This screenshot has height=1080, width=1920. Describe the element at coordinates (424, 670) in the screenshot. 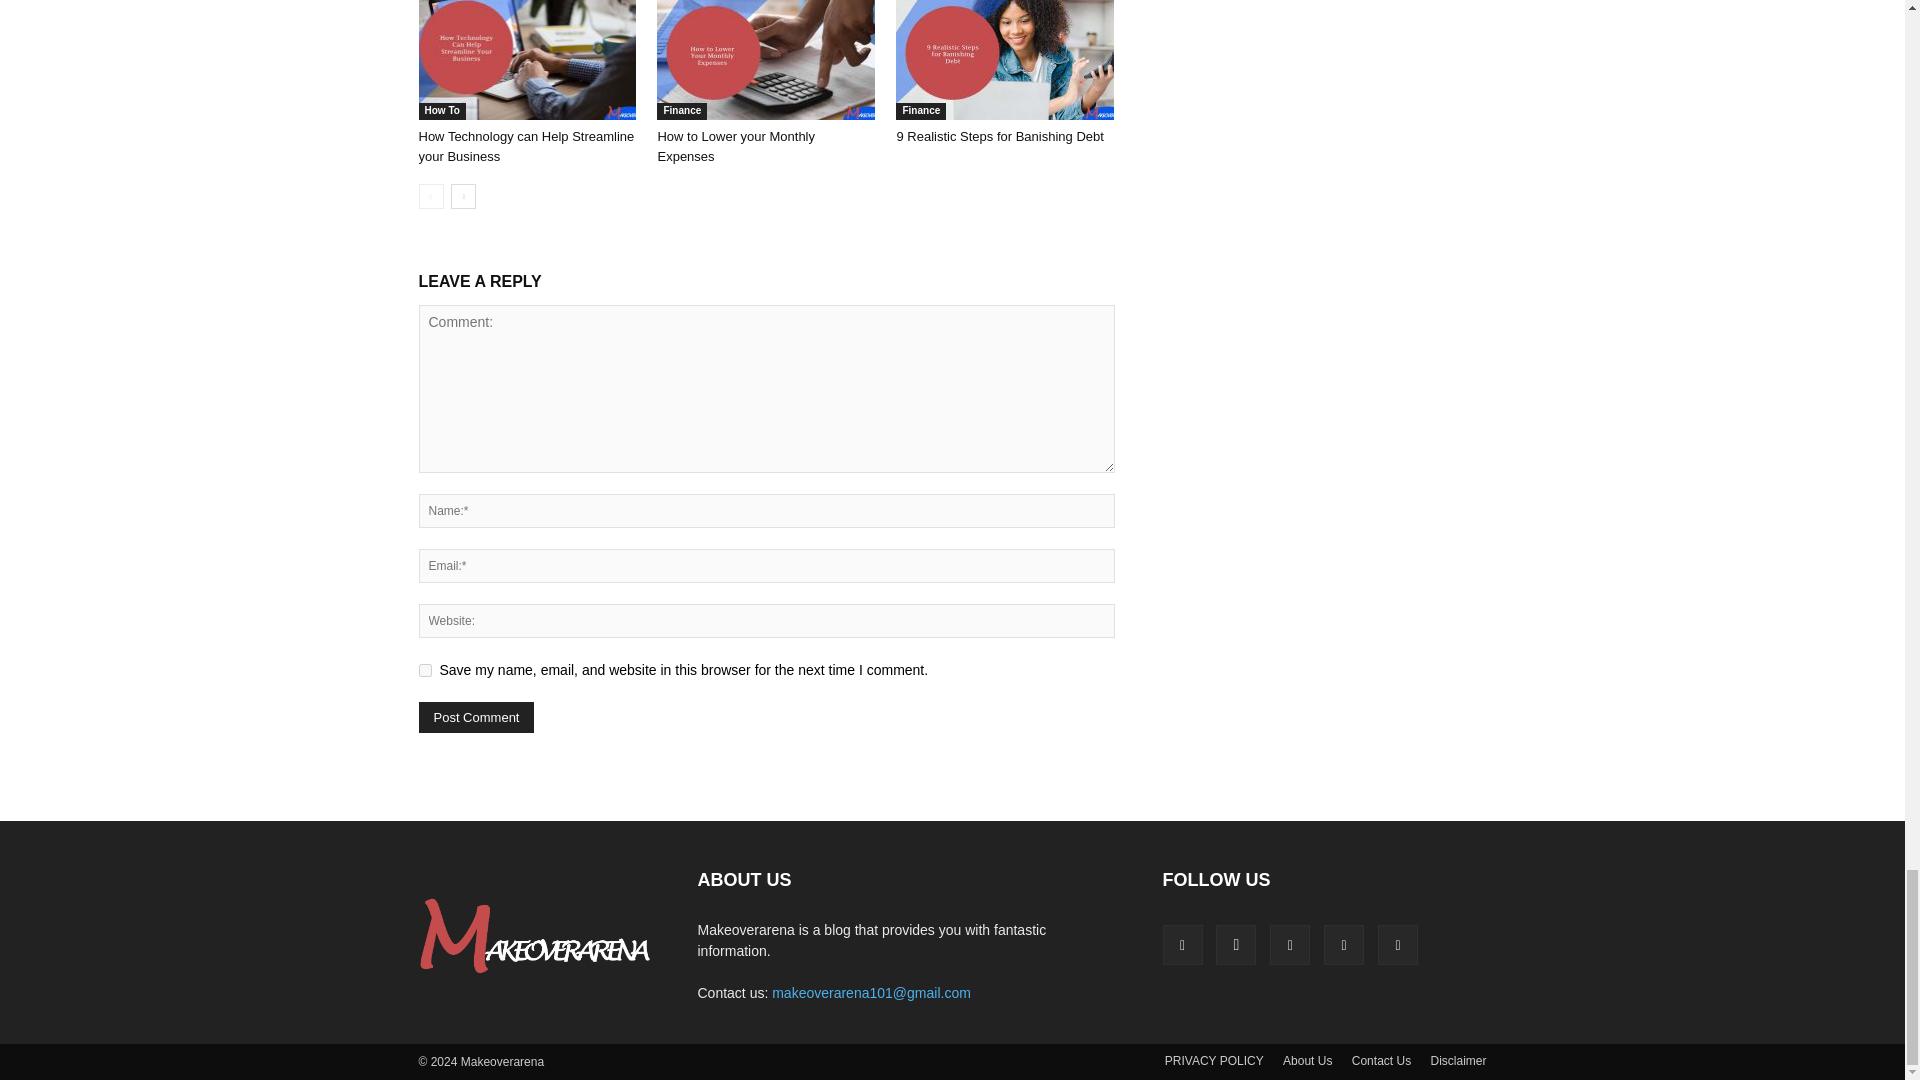

I see `yes` at that location.